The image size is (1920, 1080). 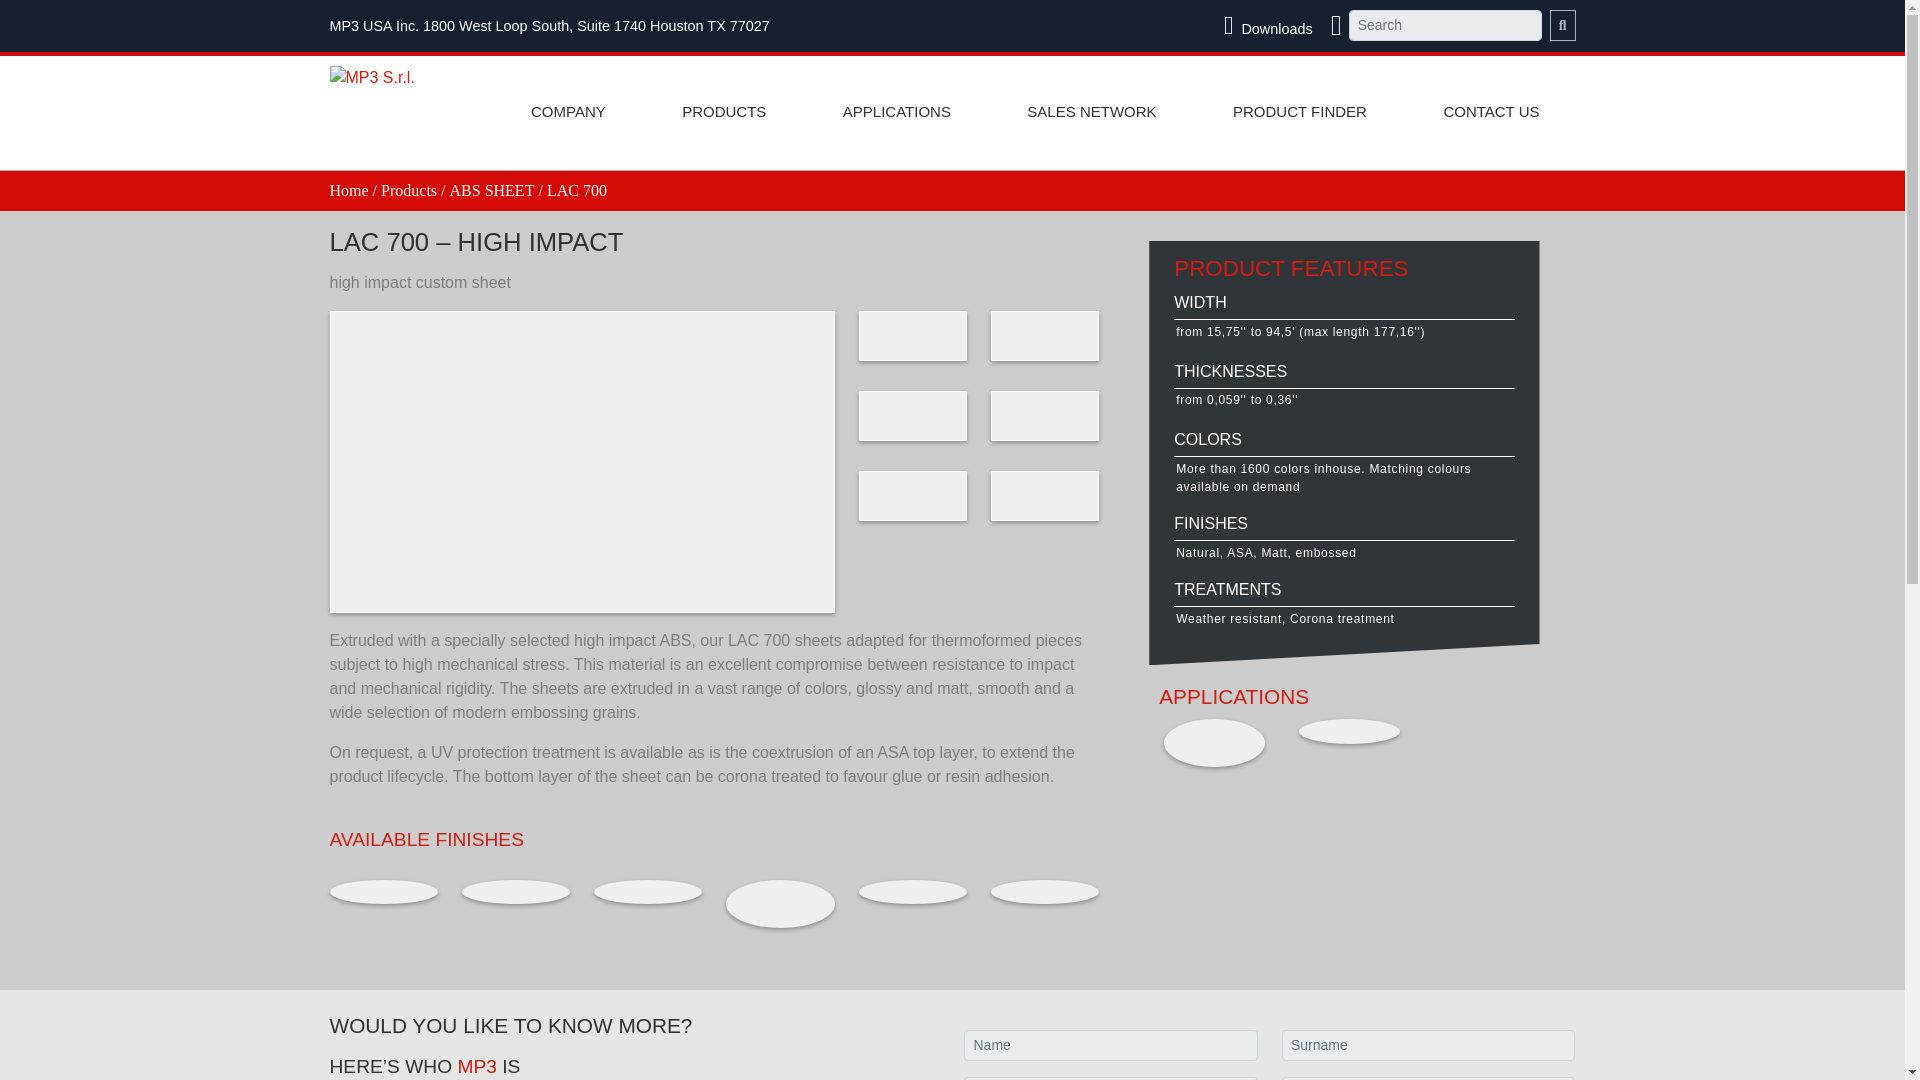 I want to click on Lucida, so click(x=516, y=892).